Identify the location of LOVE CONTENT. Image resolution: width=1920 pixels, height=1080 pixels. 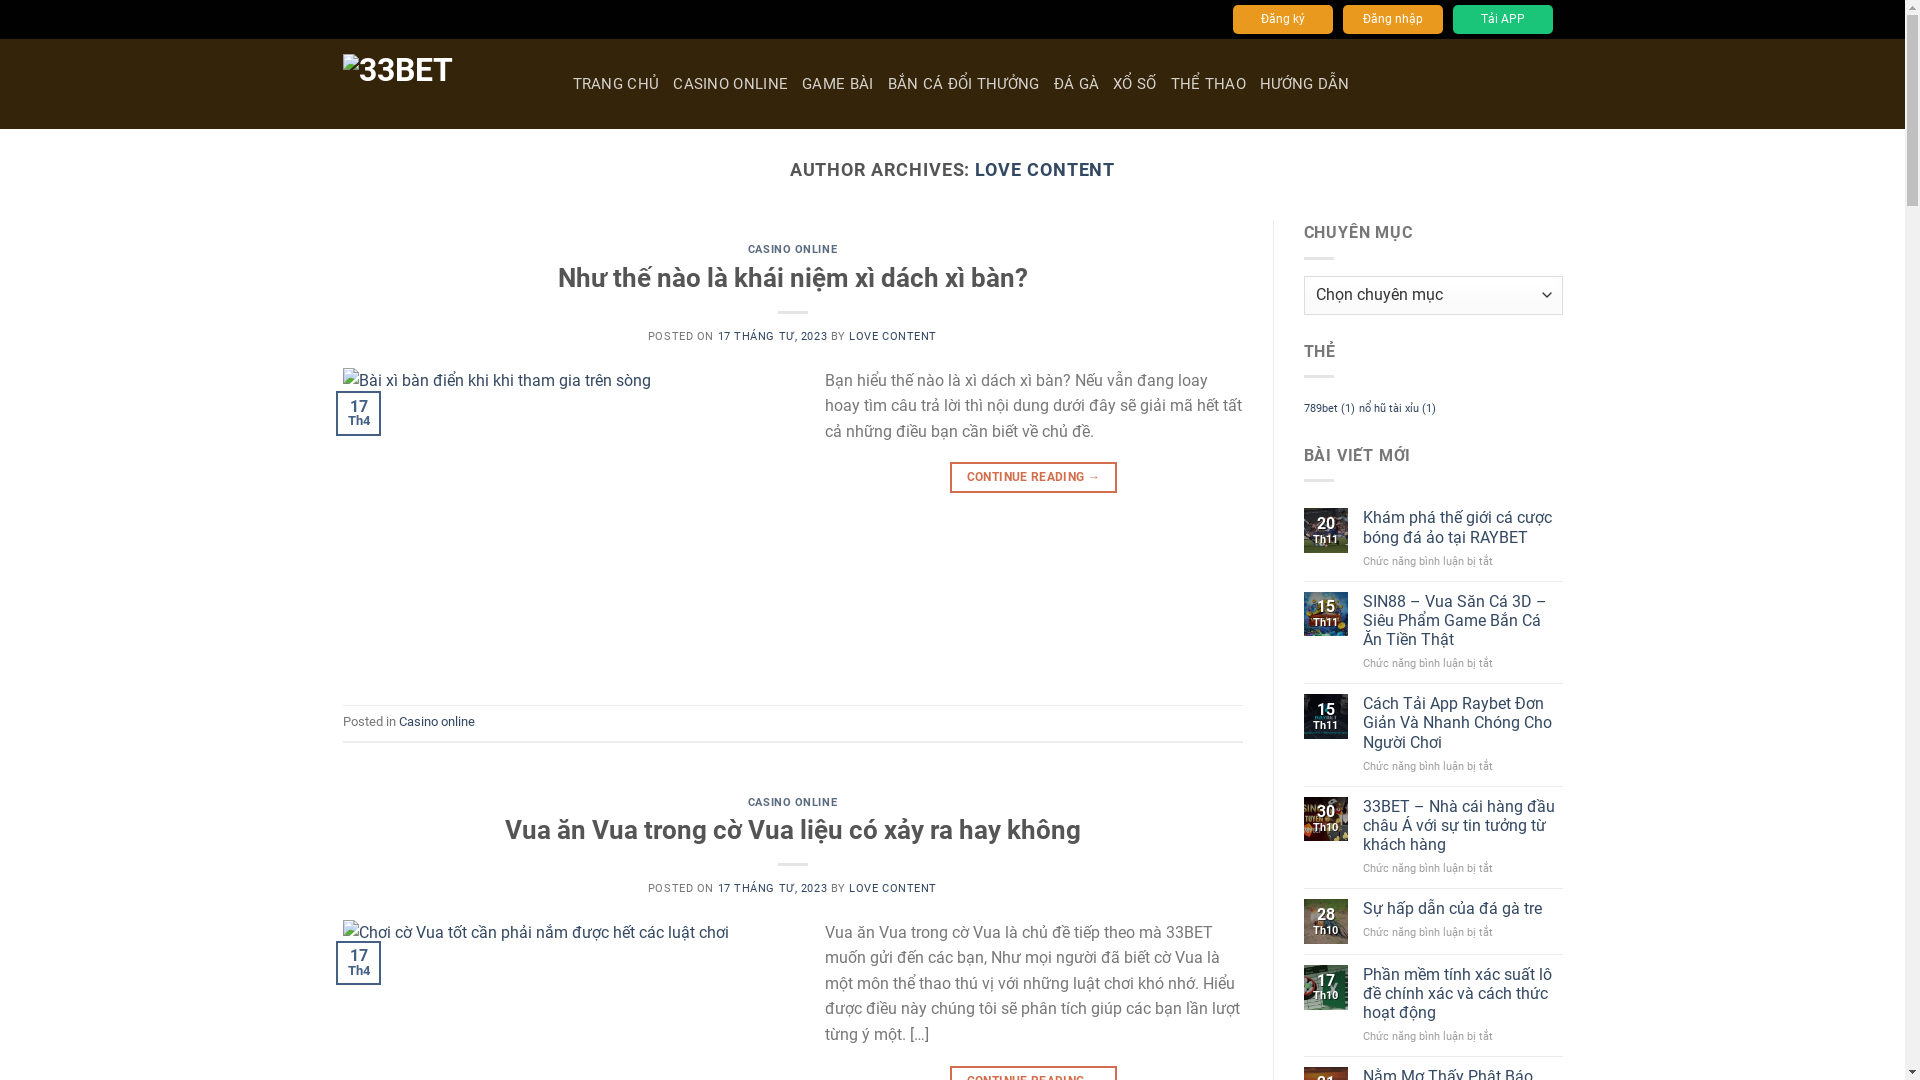
(893, 336).